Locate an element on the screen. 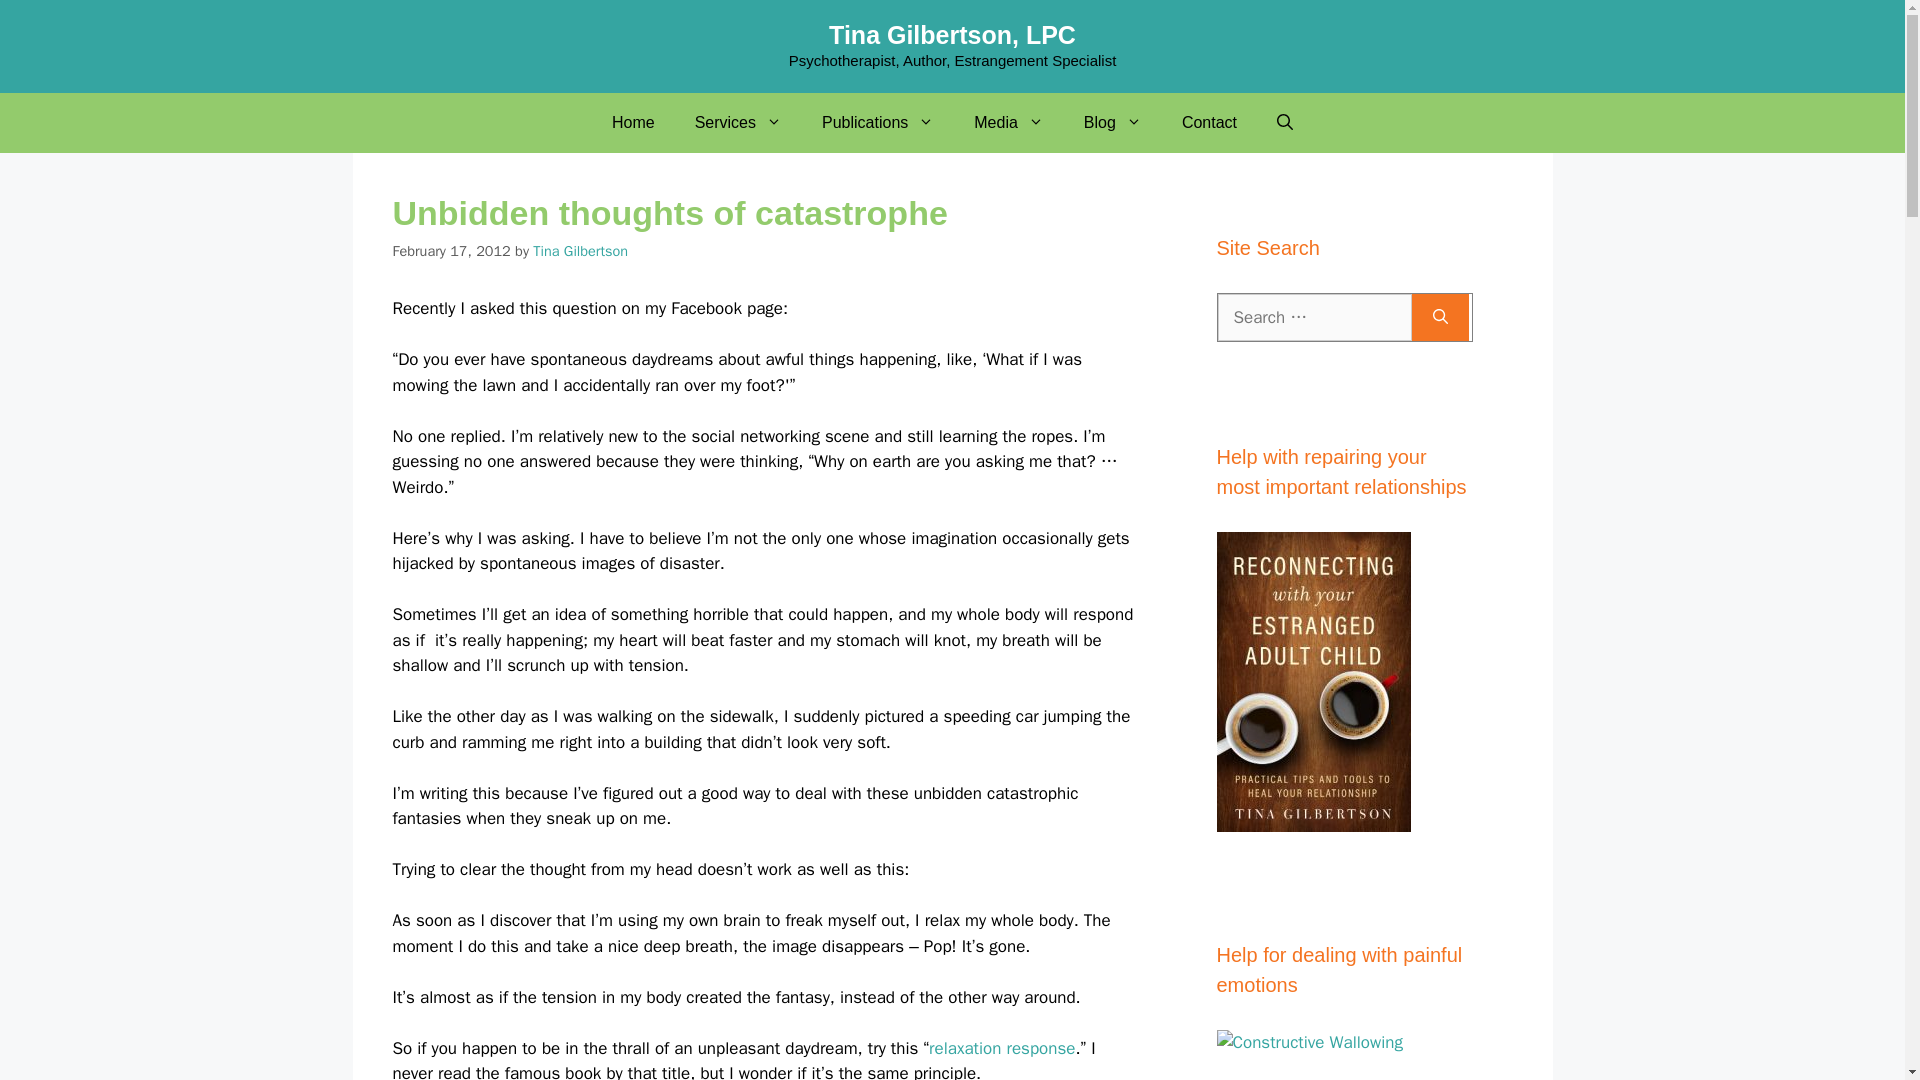 Image resolution: width=1920 pixels, height=1080 pixels. Search for: is located at coordinates (1314, 318).